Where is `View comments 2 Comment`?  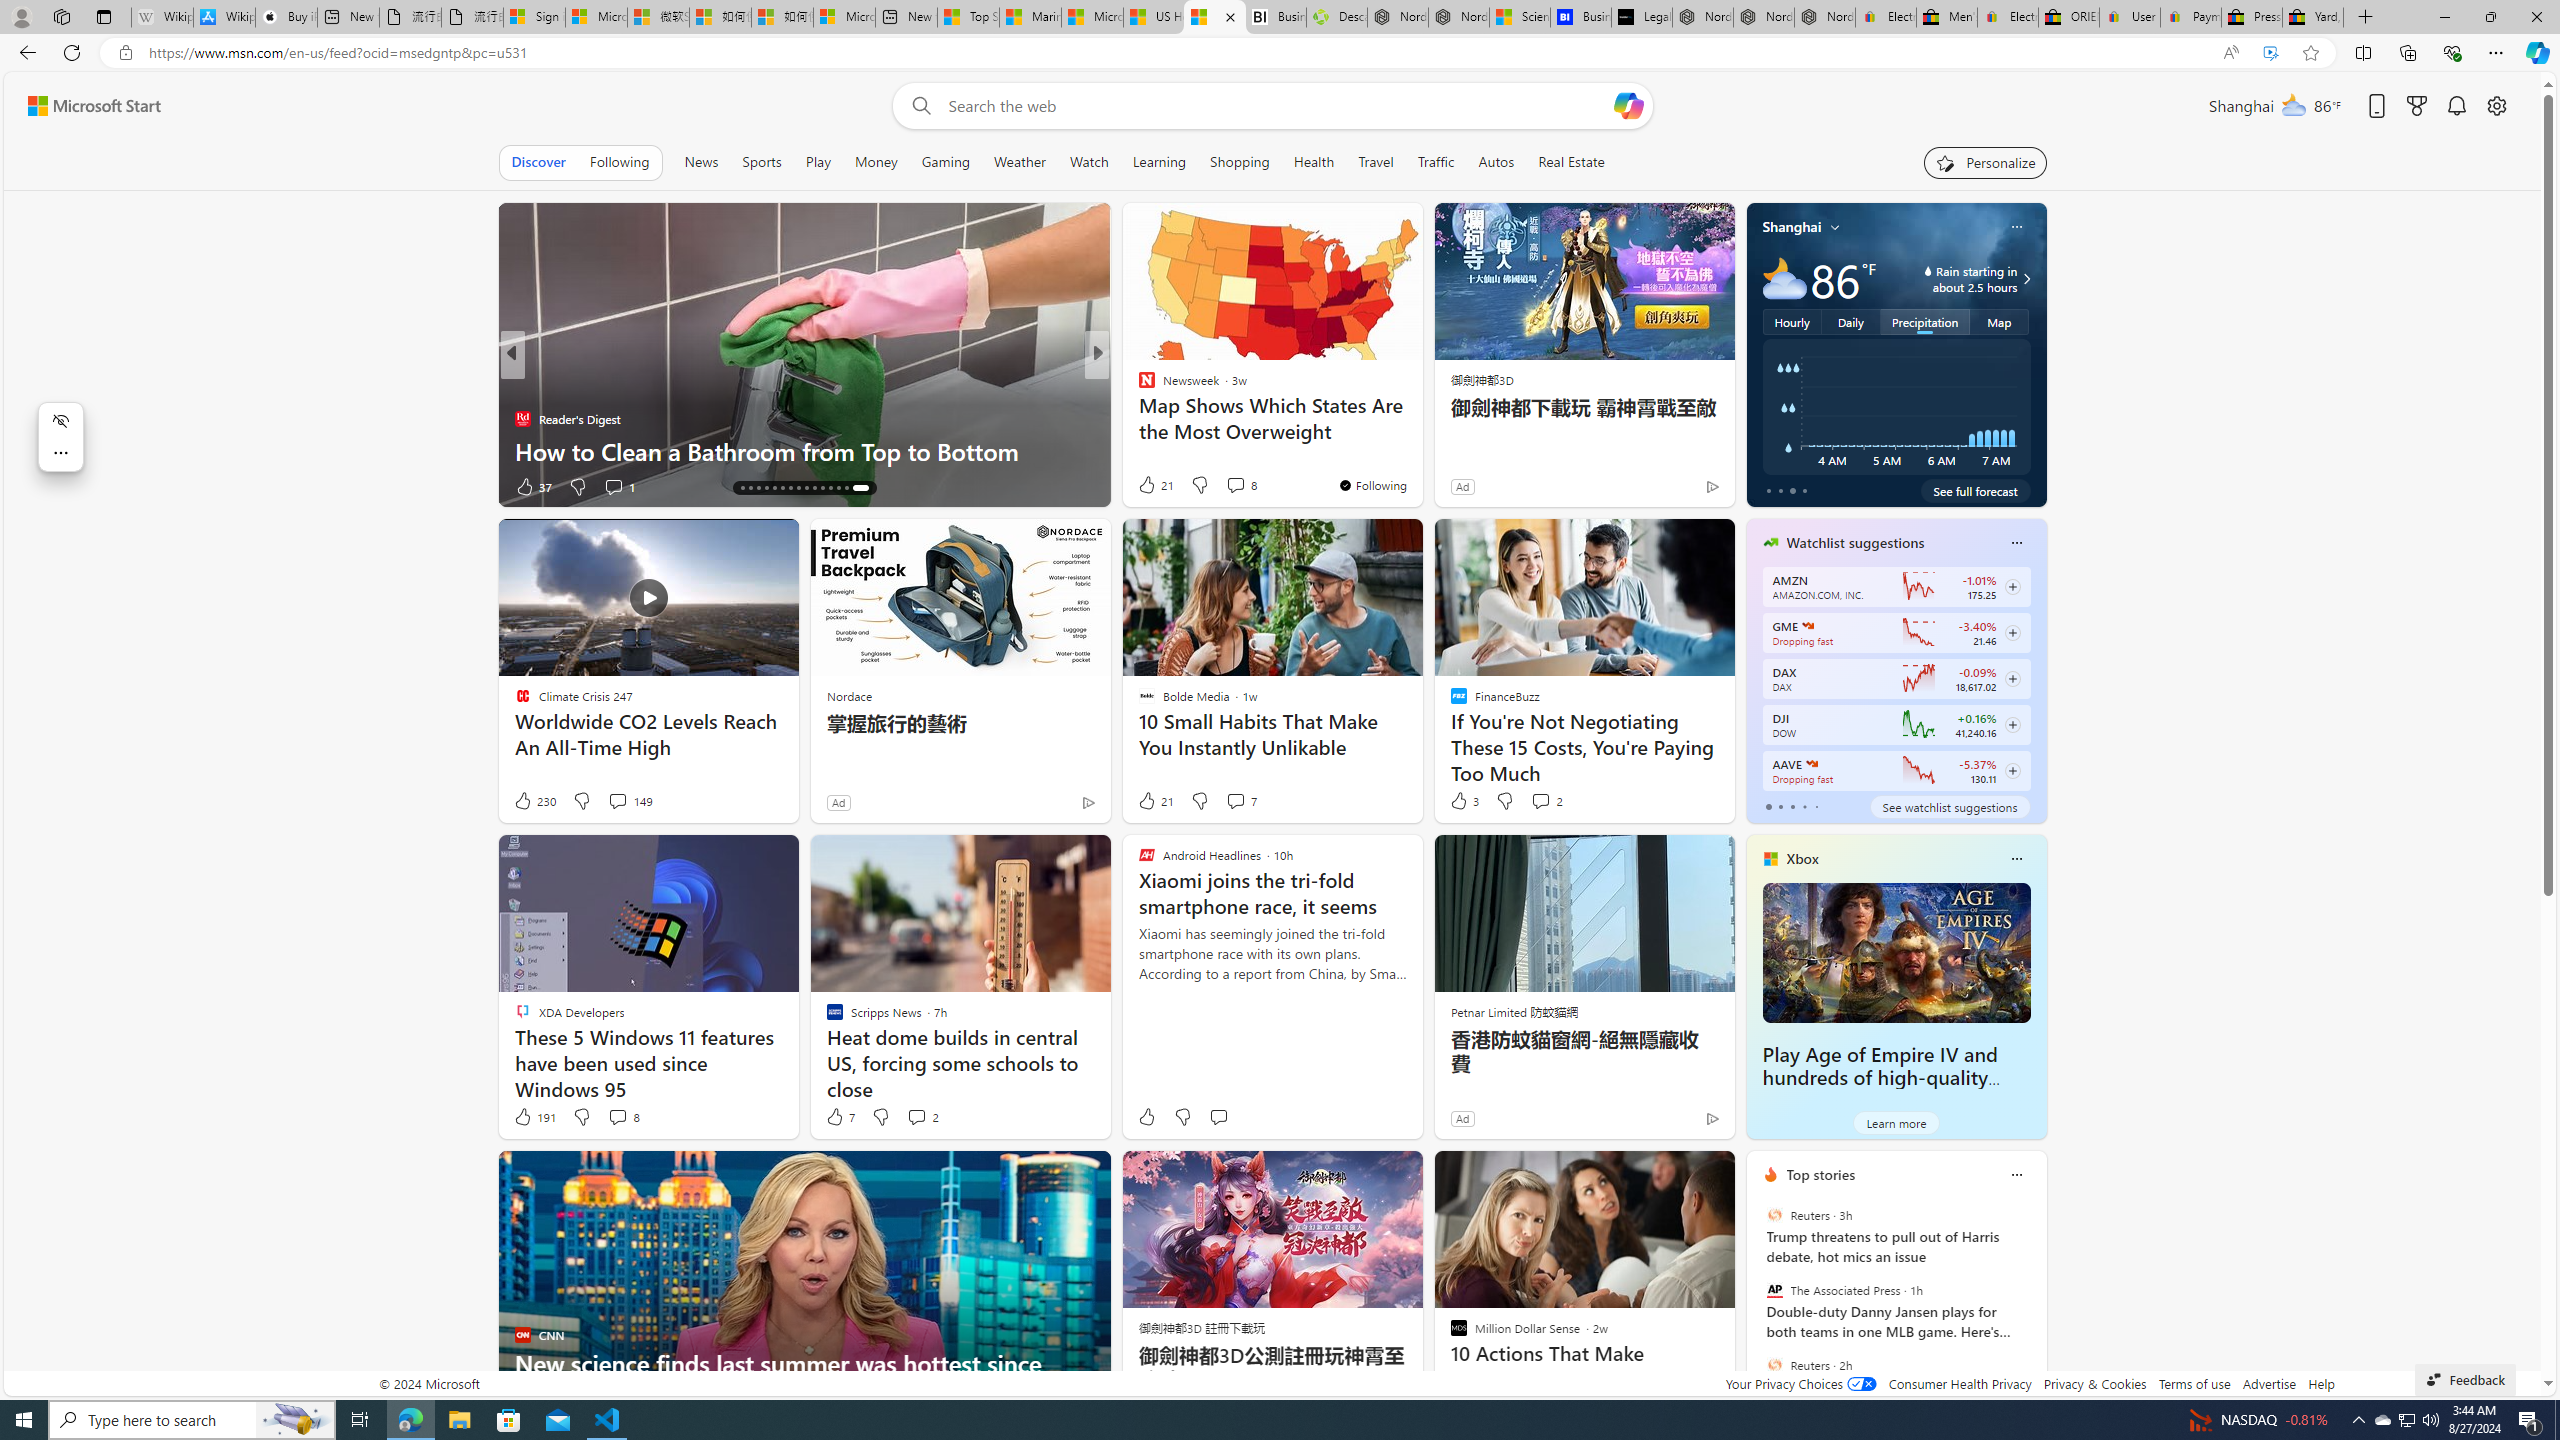 View comments 2 Comment is located at coordinates (922, 1116).